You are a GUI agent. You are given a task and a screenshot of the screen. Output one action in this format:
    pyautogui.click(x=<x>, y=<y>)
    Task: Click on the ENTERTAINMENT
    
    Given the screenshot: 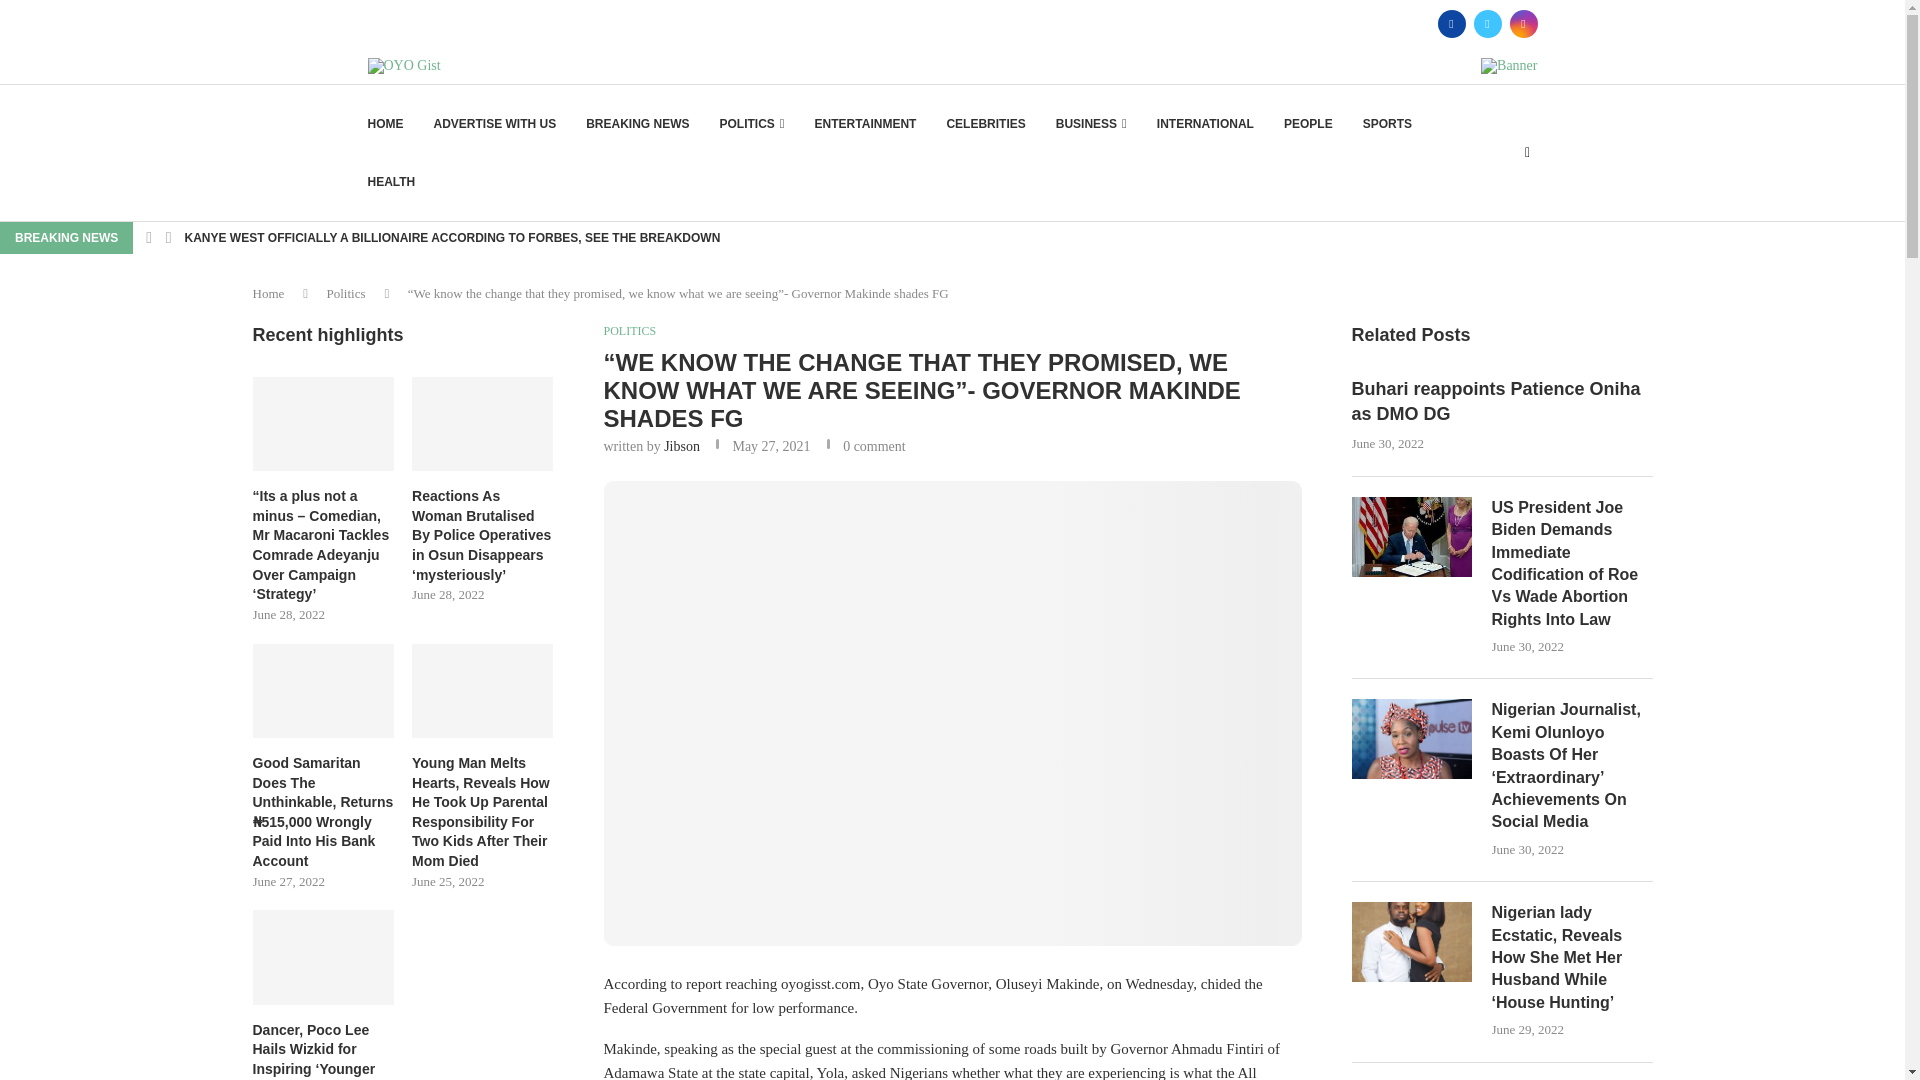 What is the action you would take?
    pyautogui.click(x=866, y=124)
    